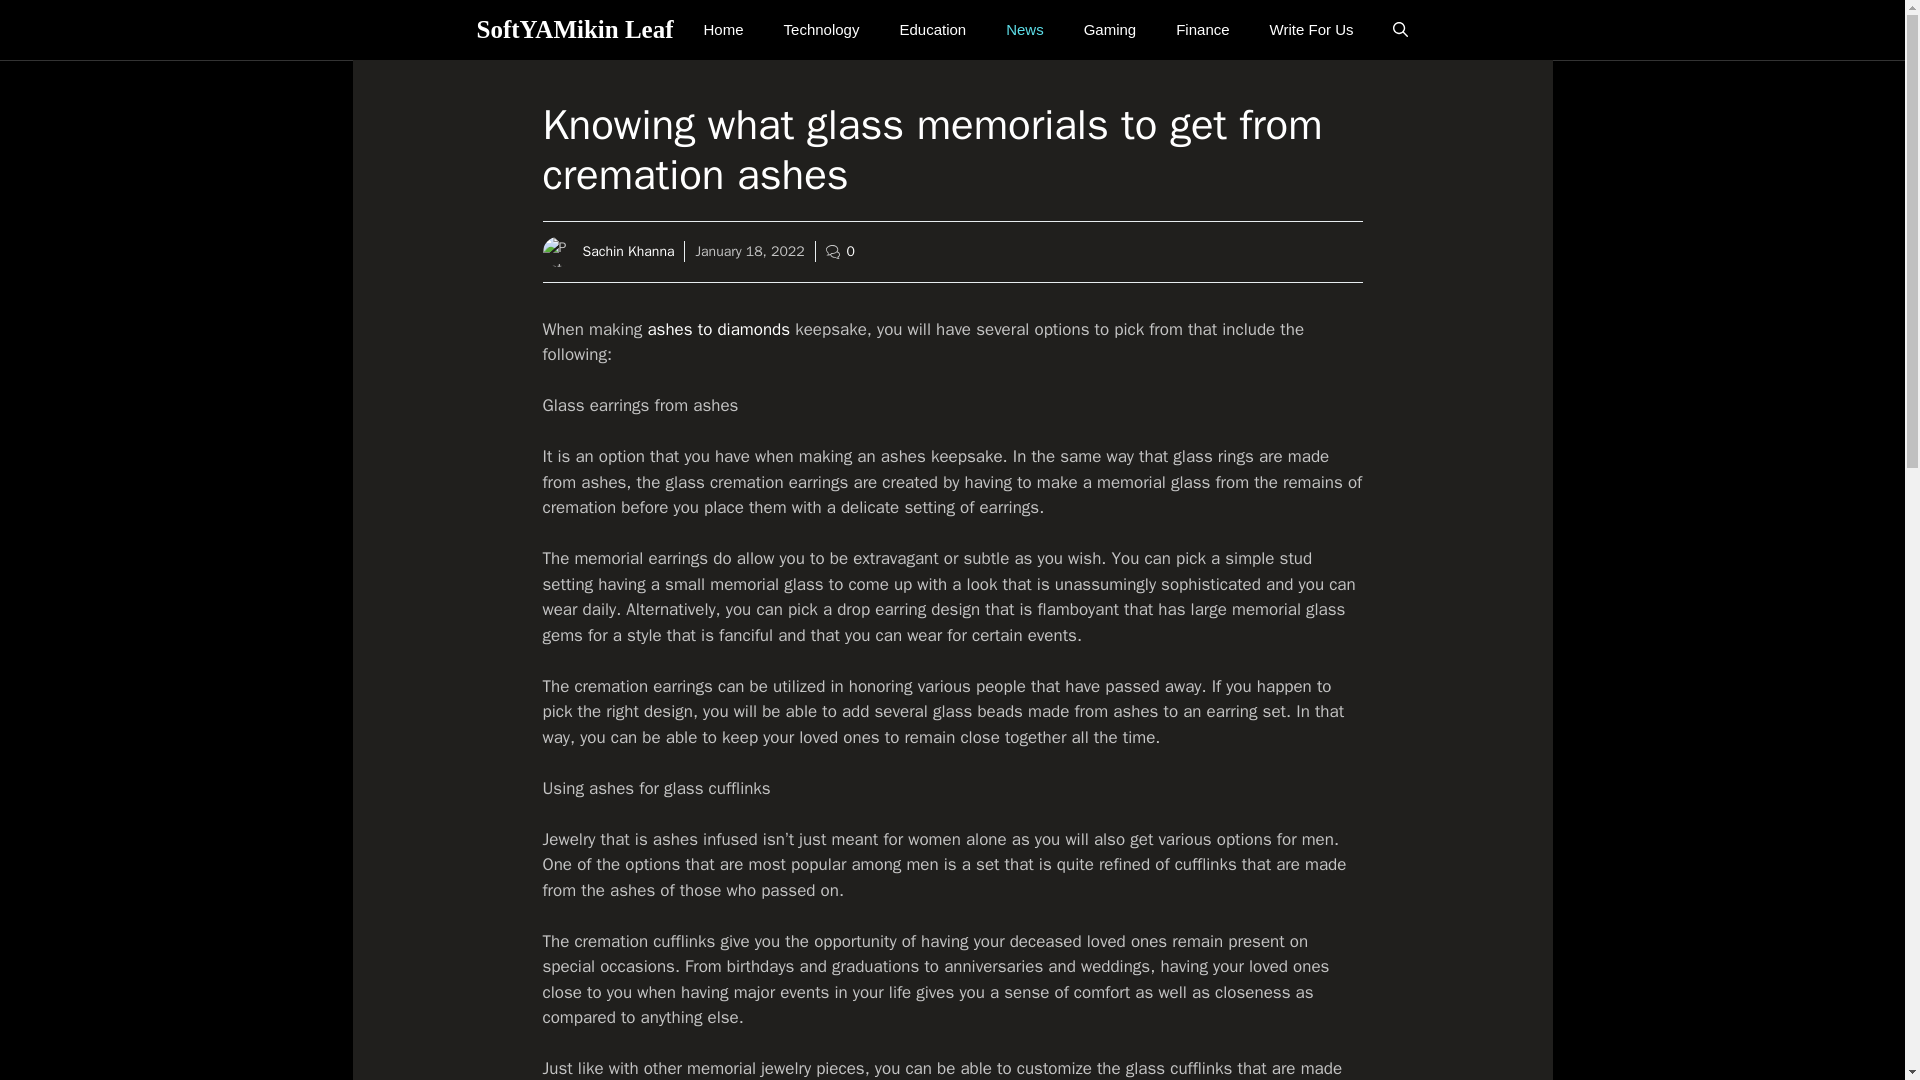 This screenshot has height=1080, width=1920. What do you see at coordinates (724, 30) in the screenshot?
I see `Home` at bounding box center [724, 30].